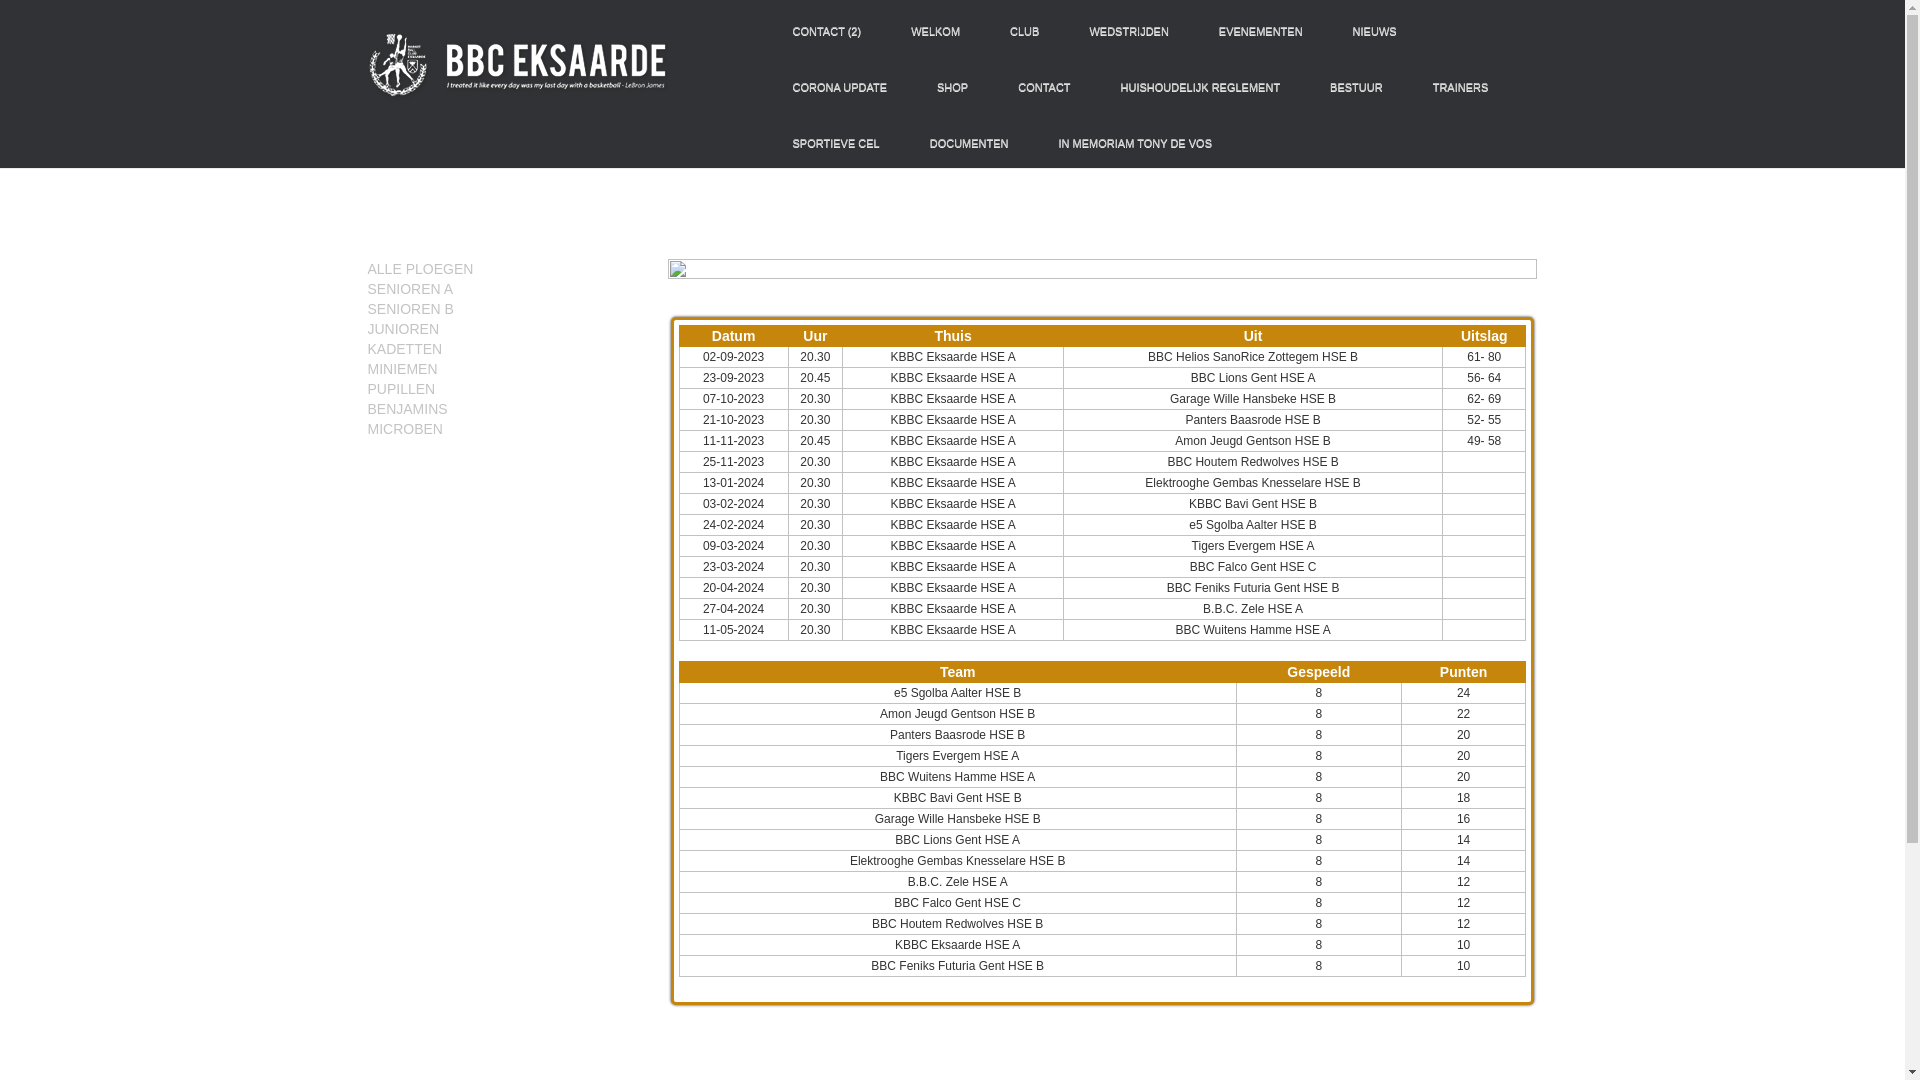  What do you see at coordinates (503, 409) in the screenshot?
I see `BENJAMINS` at bounding box center [503, 409].